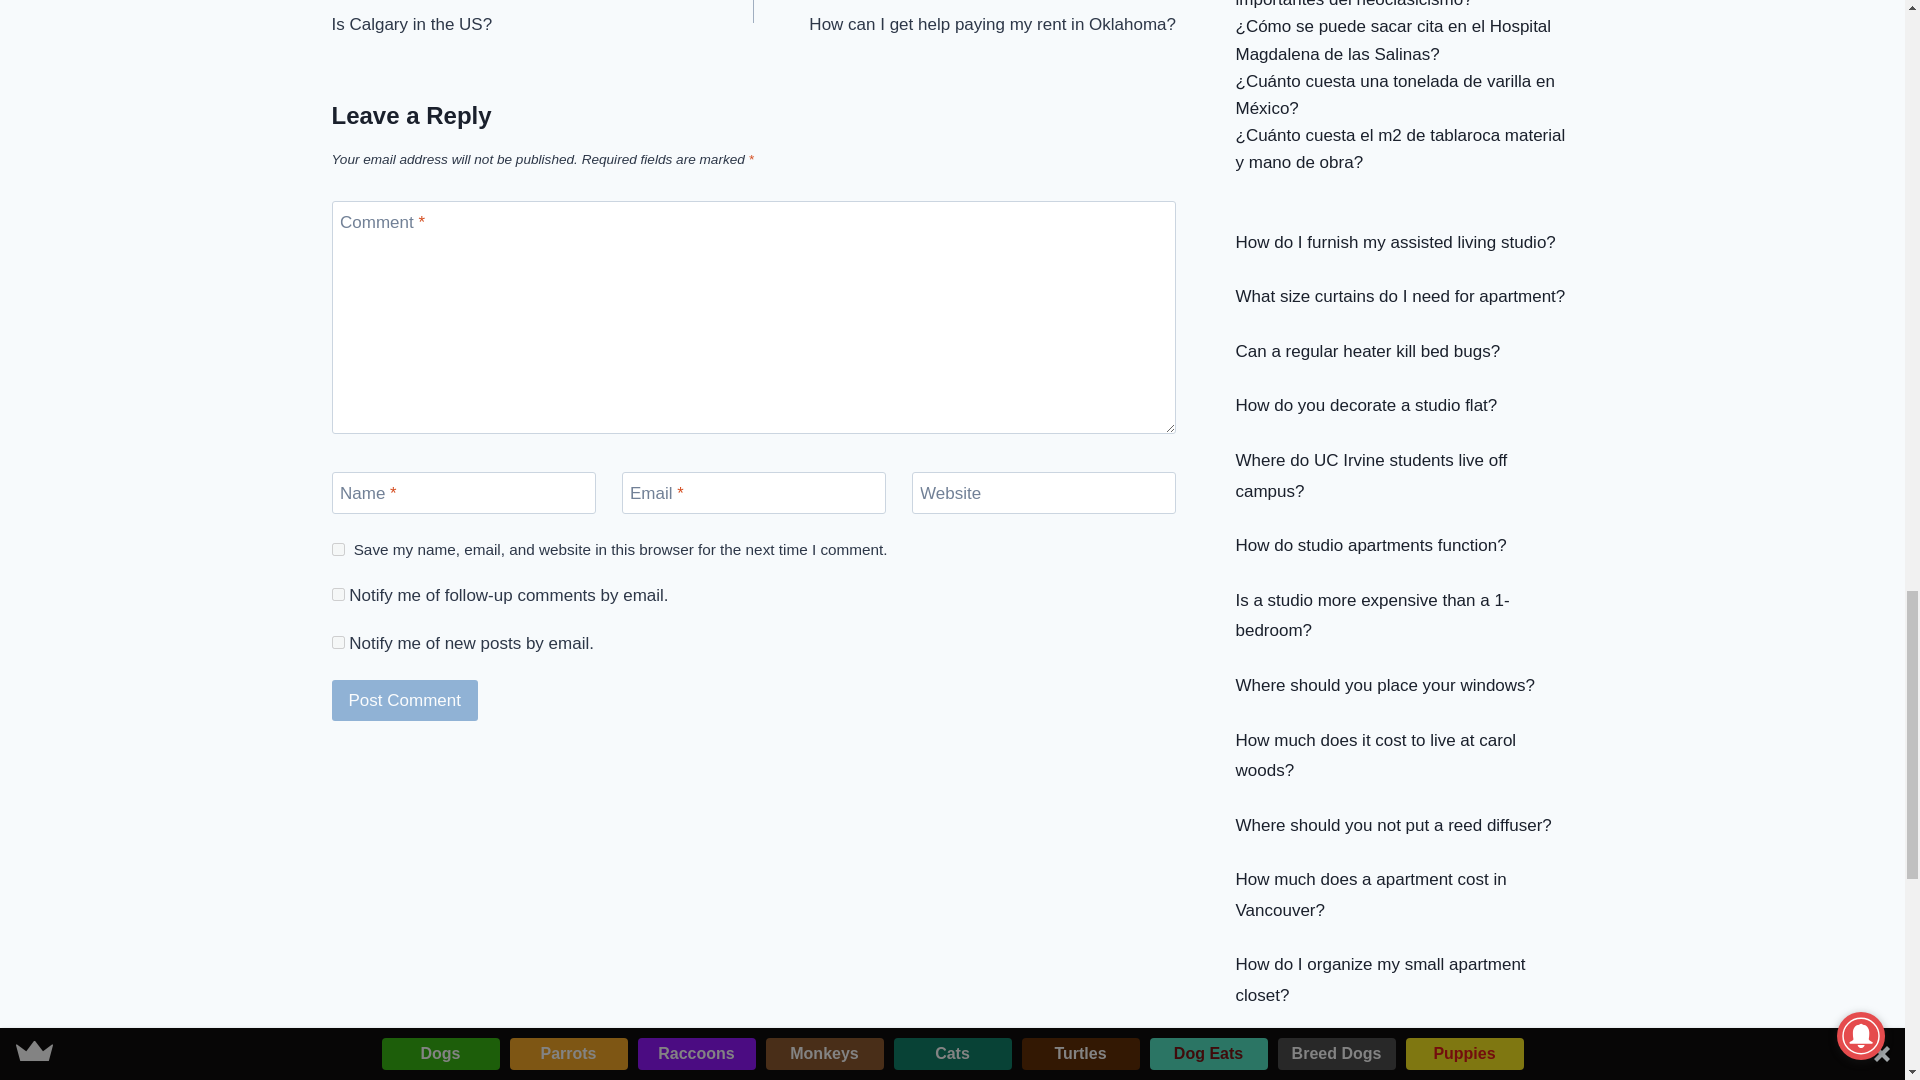  Describe the element at coordinates (338, 550) in the screenshot. I see `subscribe` at that location.